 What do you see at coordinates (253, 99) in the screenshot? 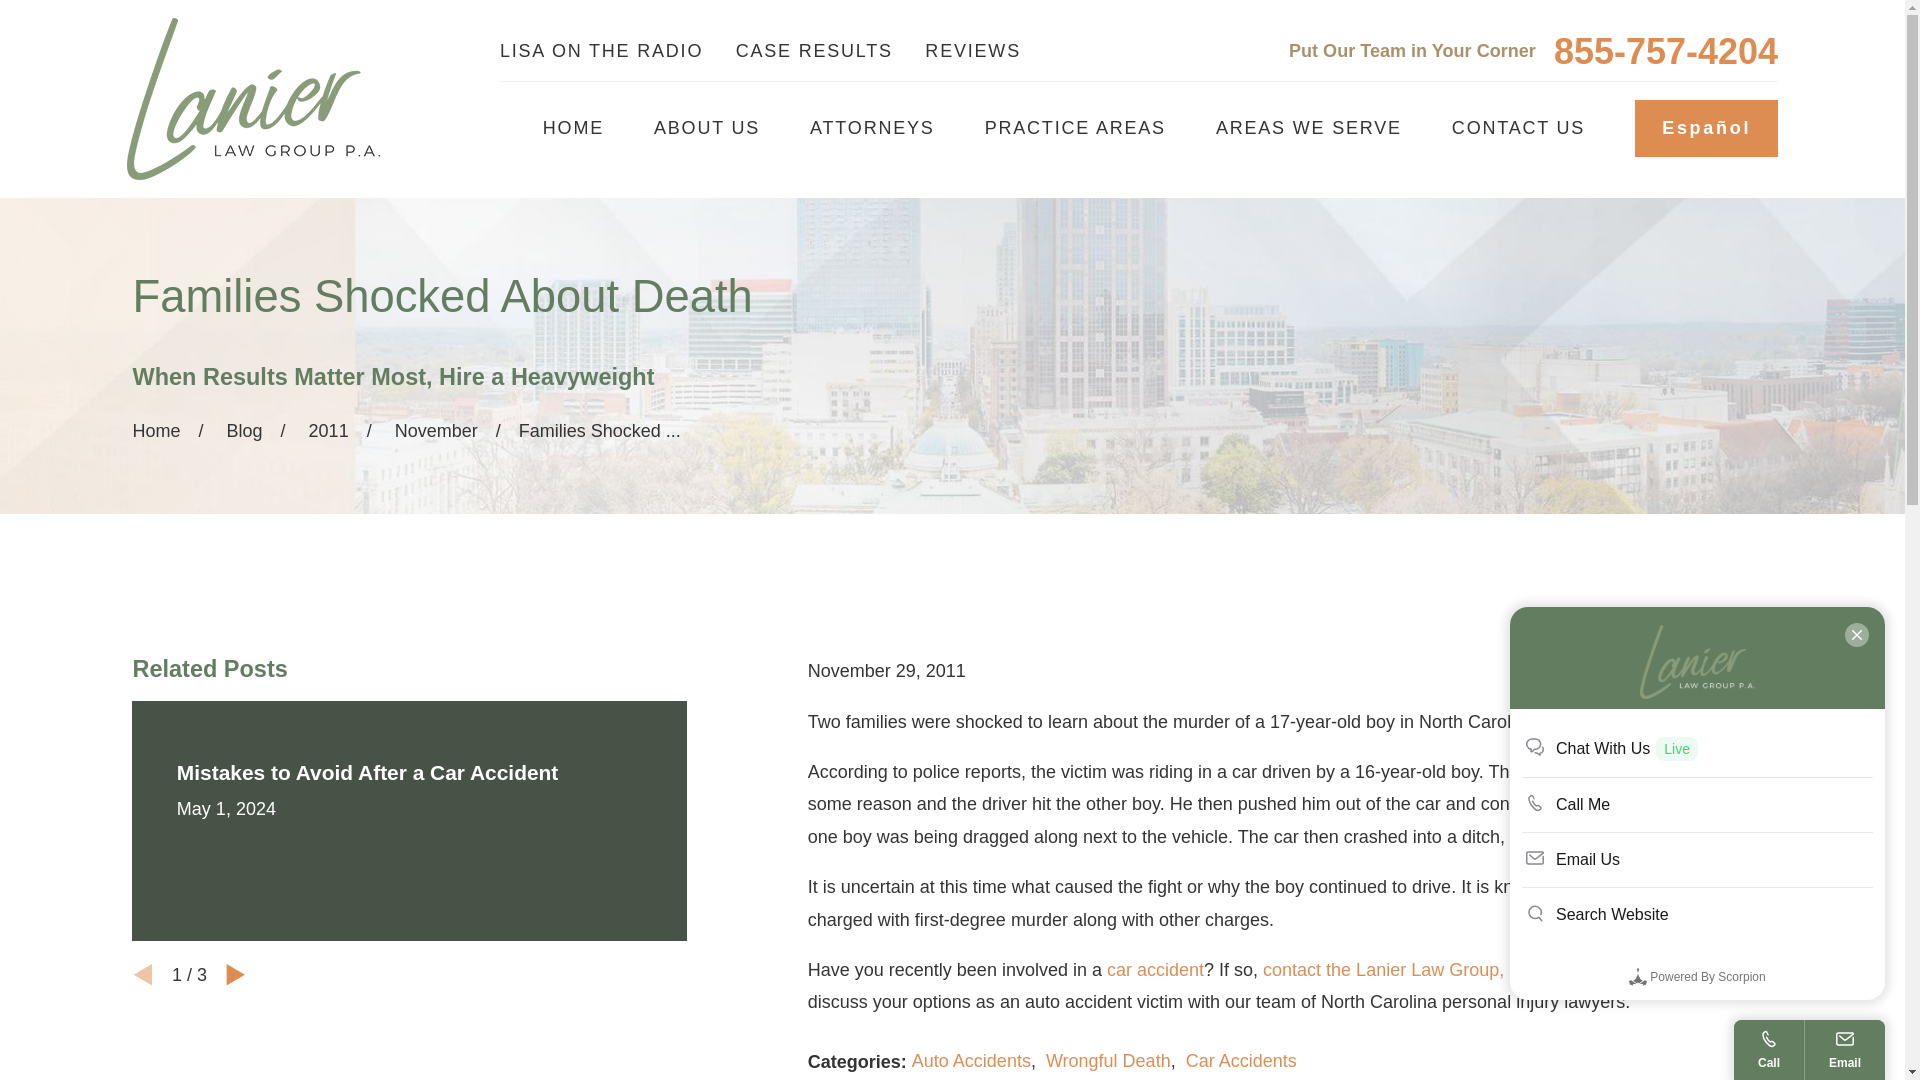
I see `Lanier Law Group, P.A.` at bounding box center [253, 99].